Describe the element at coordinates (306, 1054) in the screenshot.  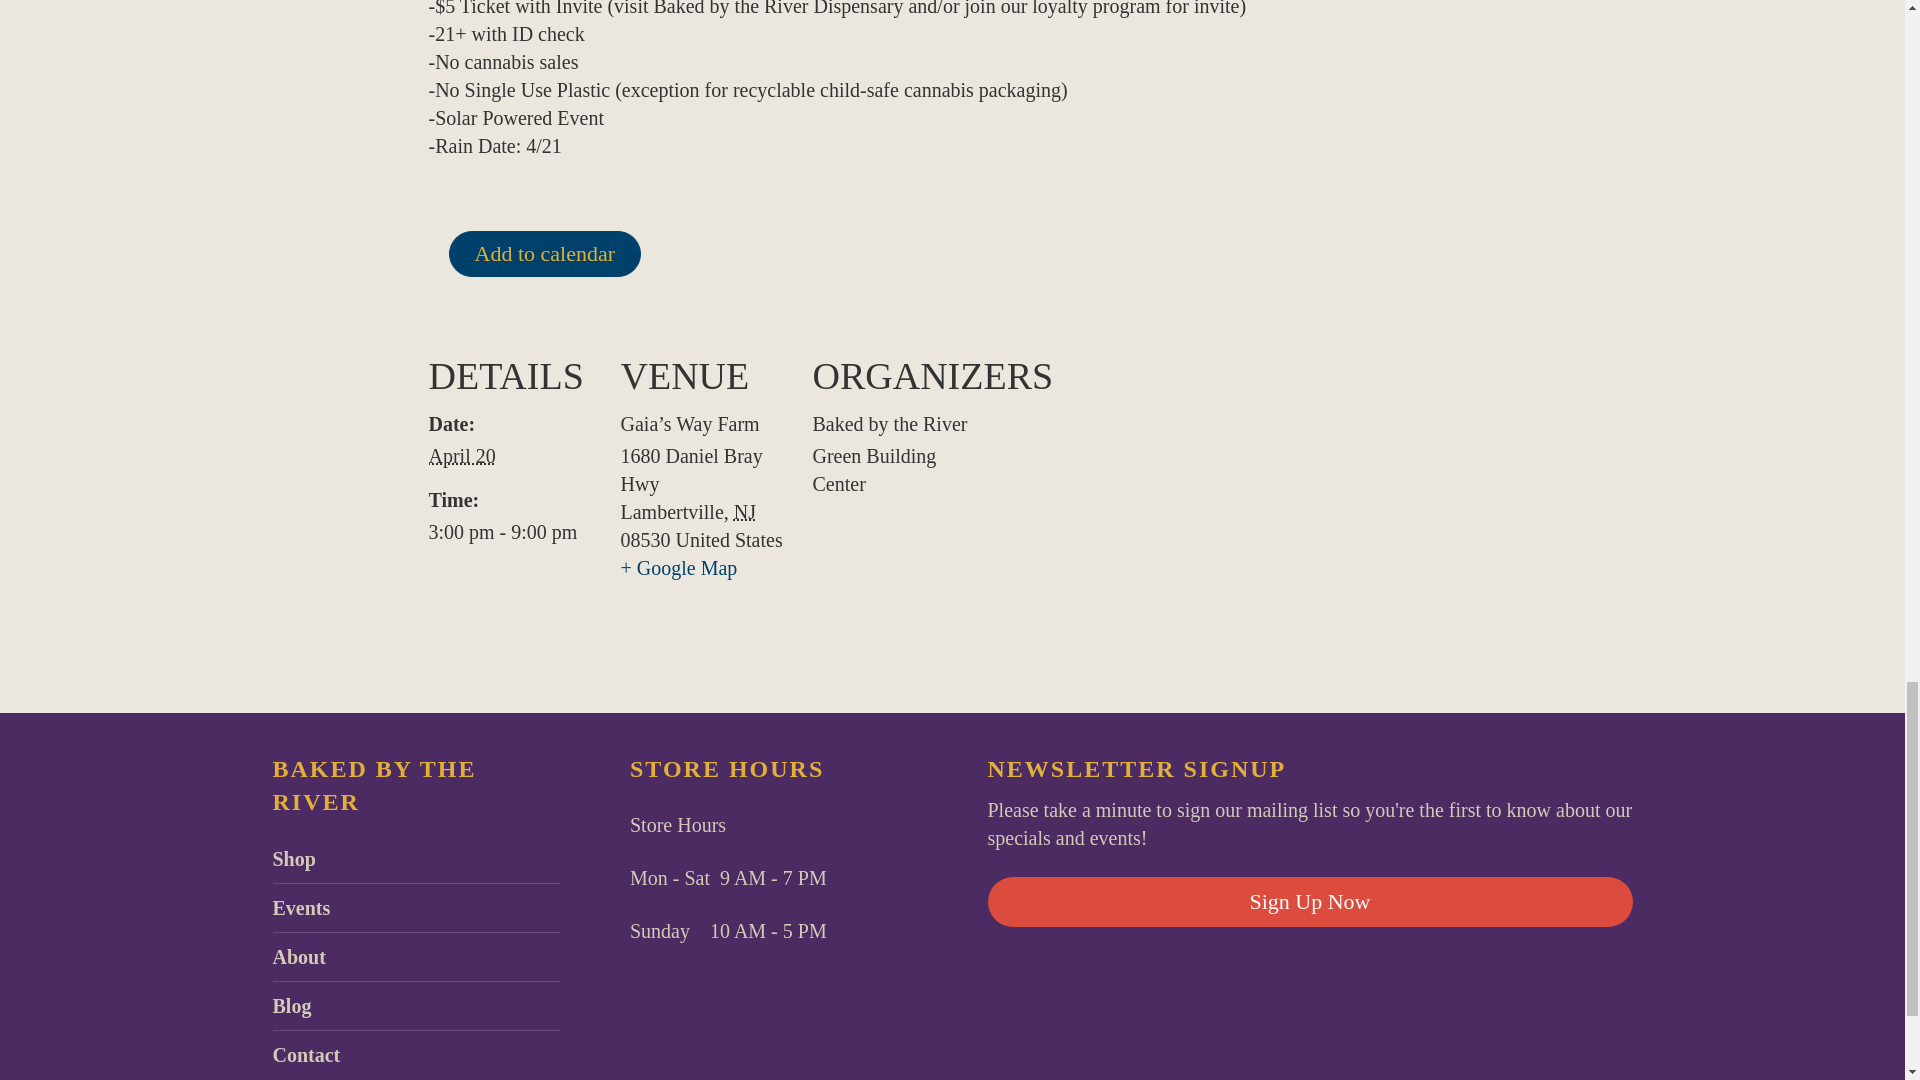
I see `Contact` at that location.